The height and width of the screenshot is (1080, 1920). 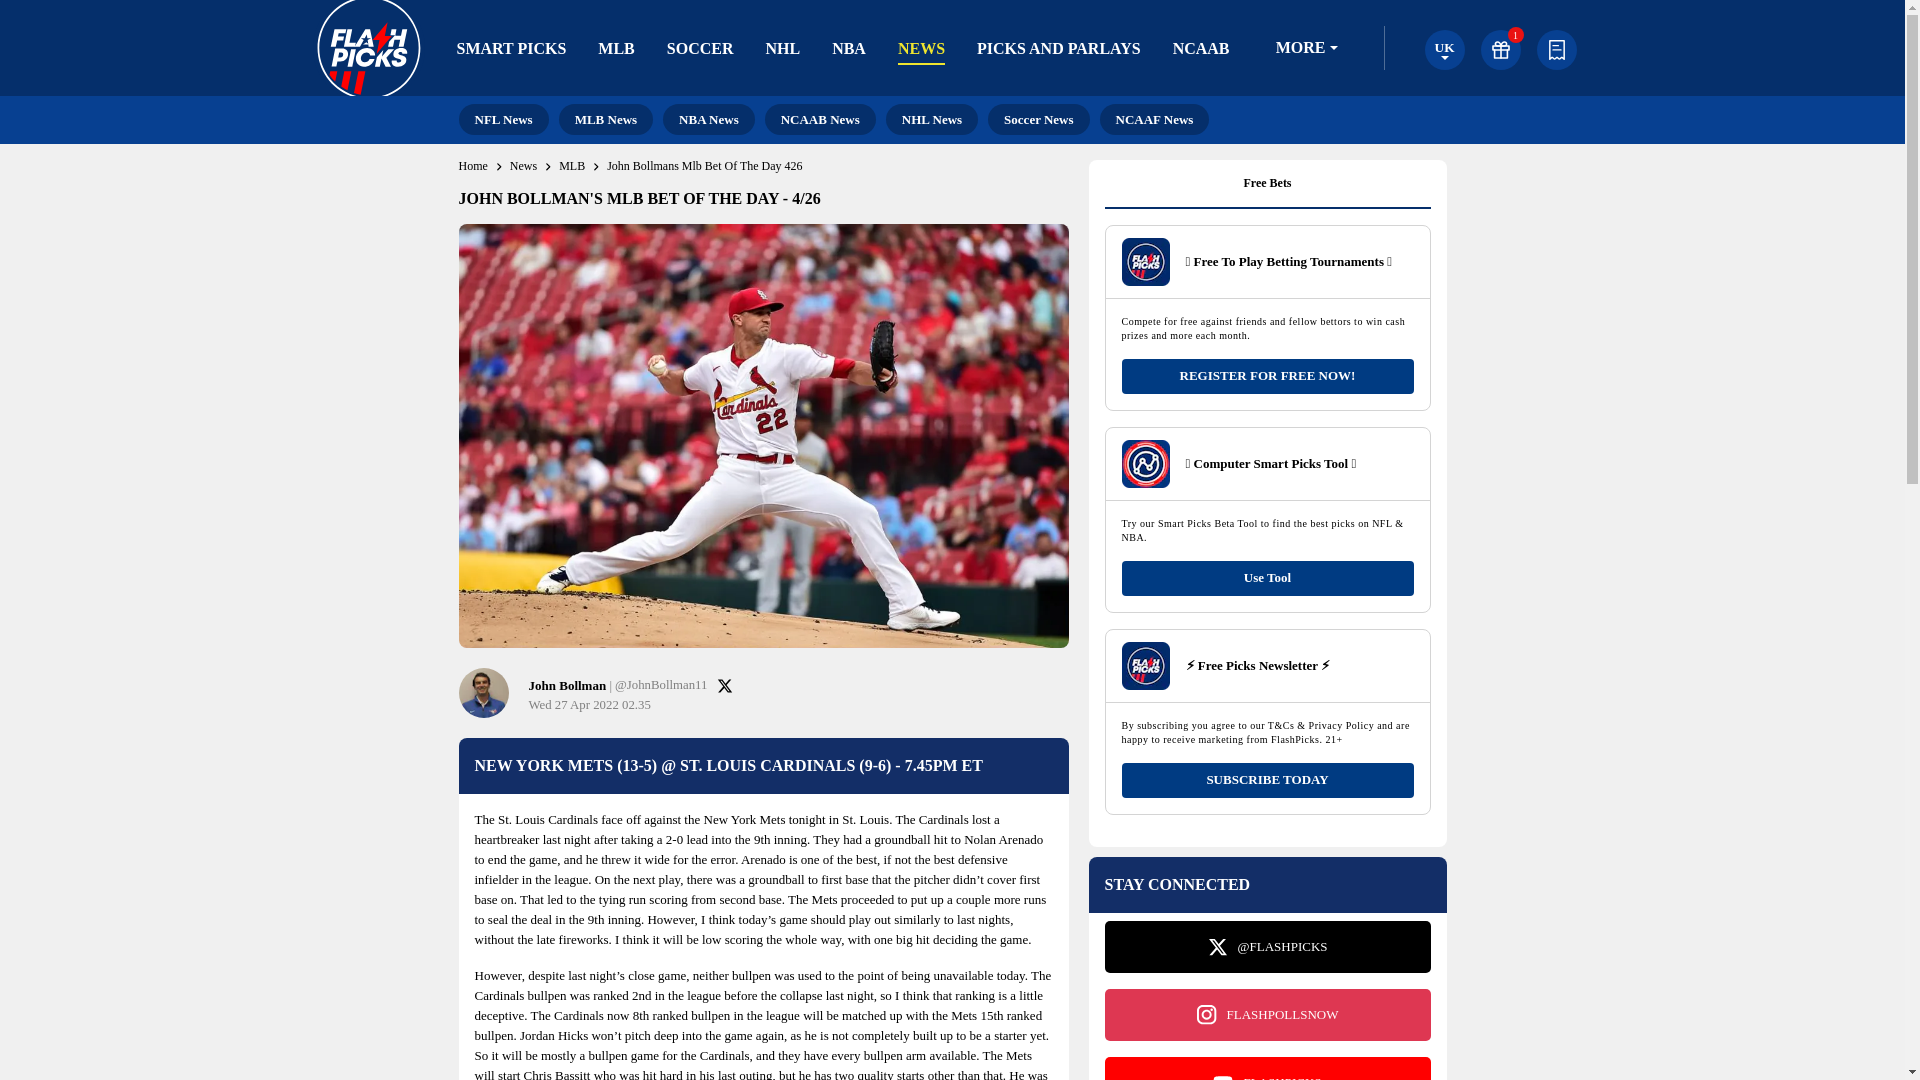 I want to click on NCAAB, so click(x=1202, y=48).